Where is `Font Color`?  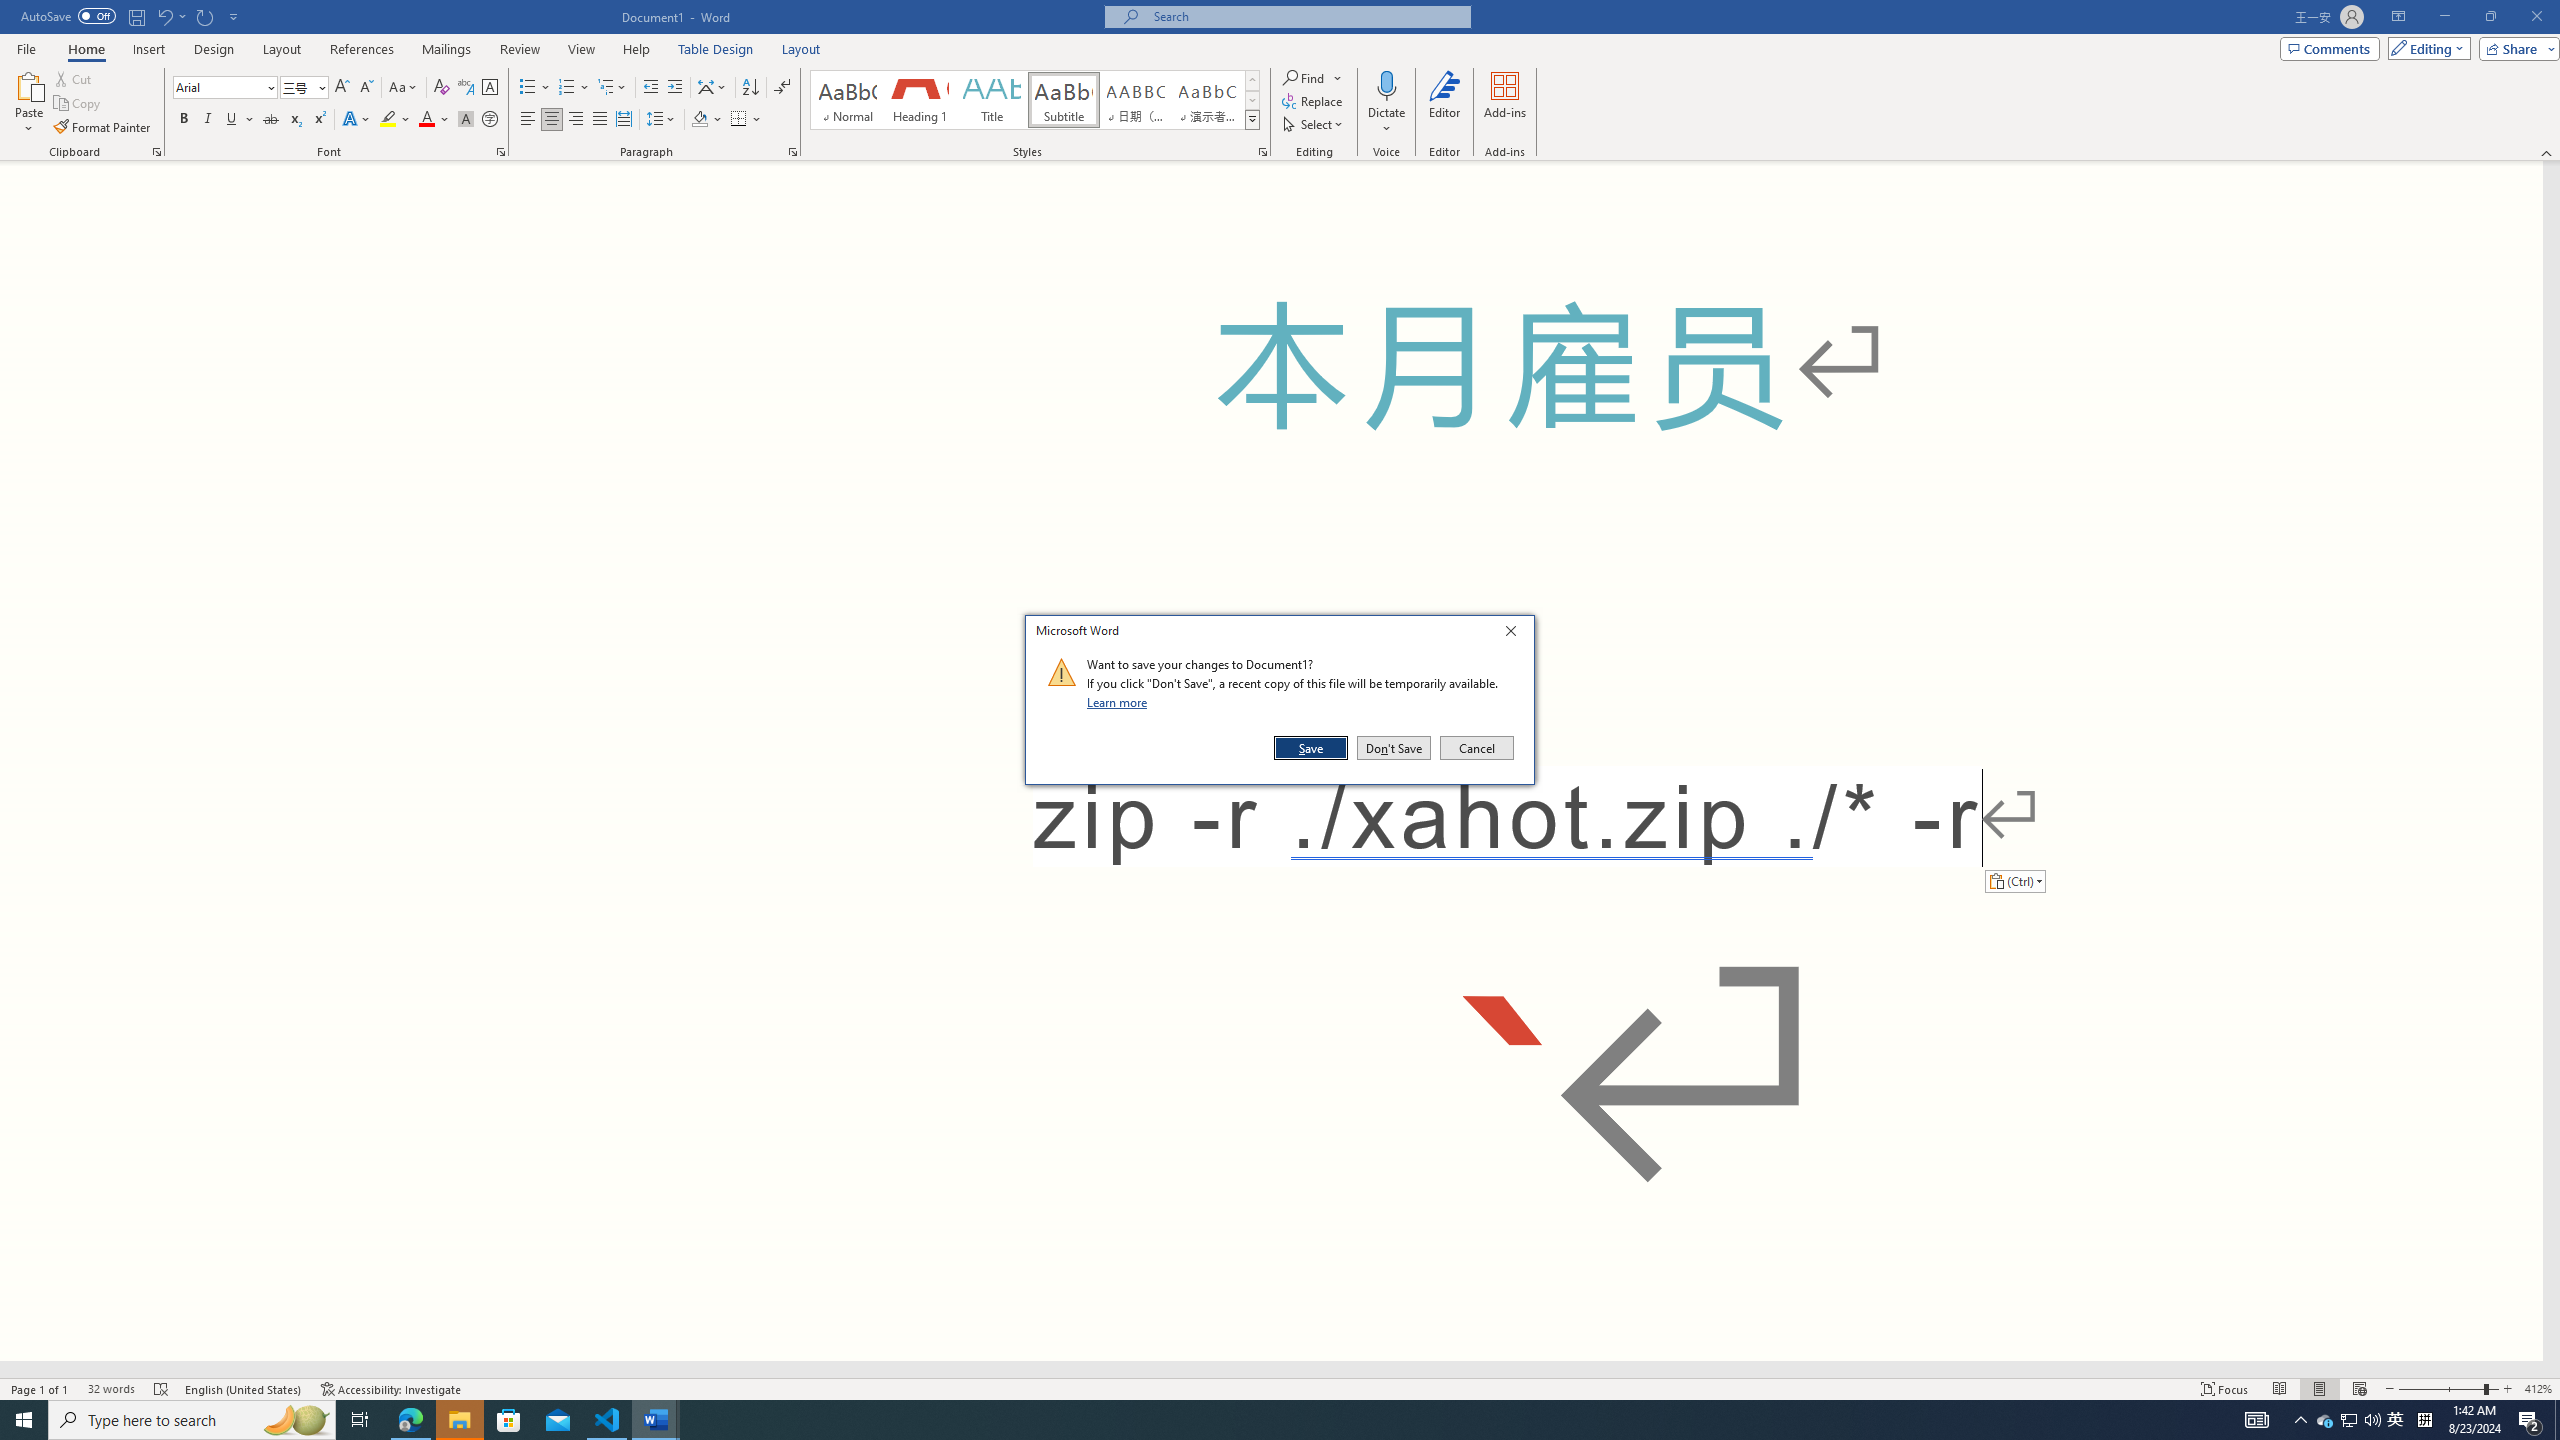 Font Color is located at coordinates (434, 120).